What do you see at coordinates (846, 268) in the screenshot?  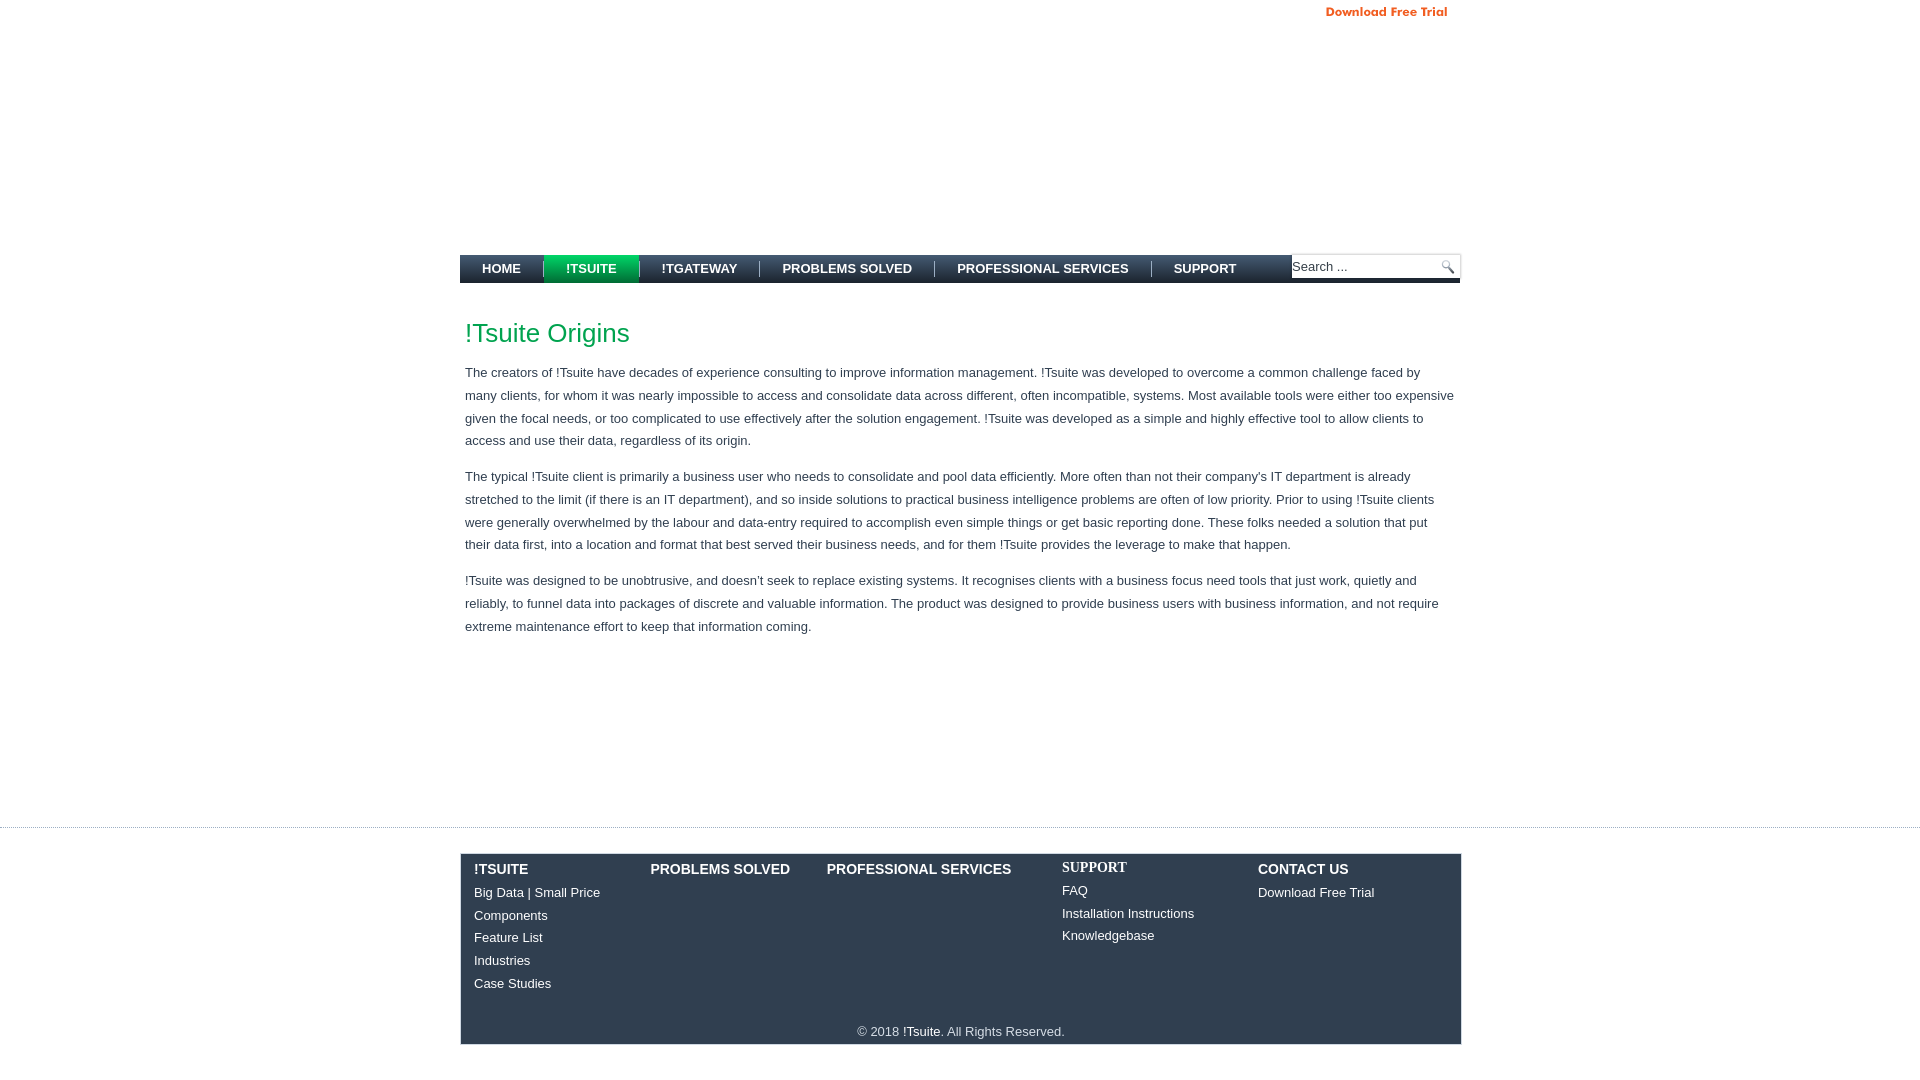 I see `PROBLEMS SOLVED` at bounding box center [846, 268].